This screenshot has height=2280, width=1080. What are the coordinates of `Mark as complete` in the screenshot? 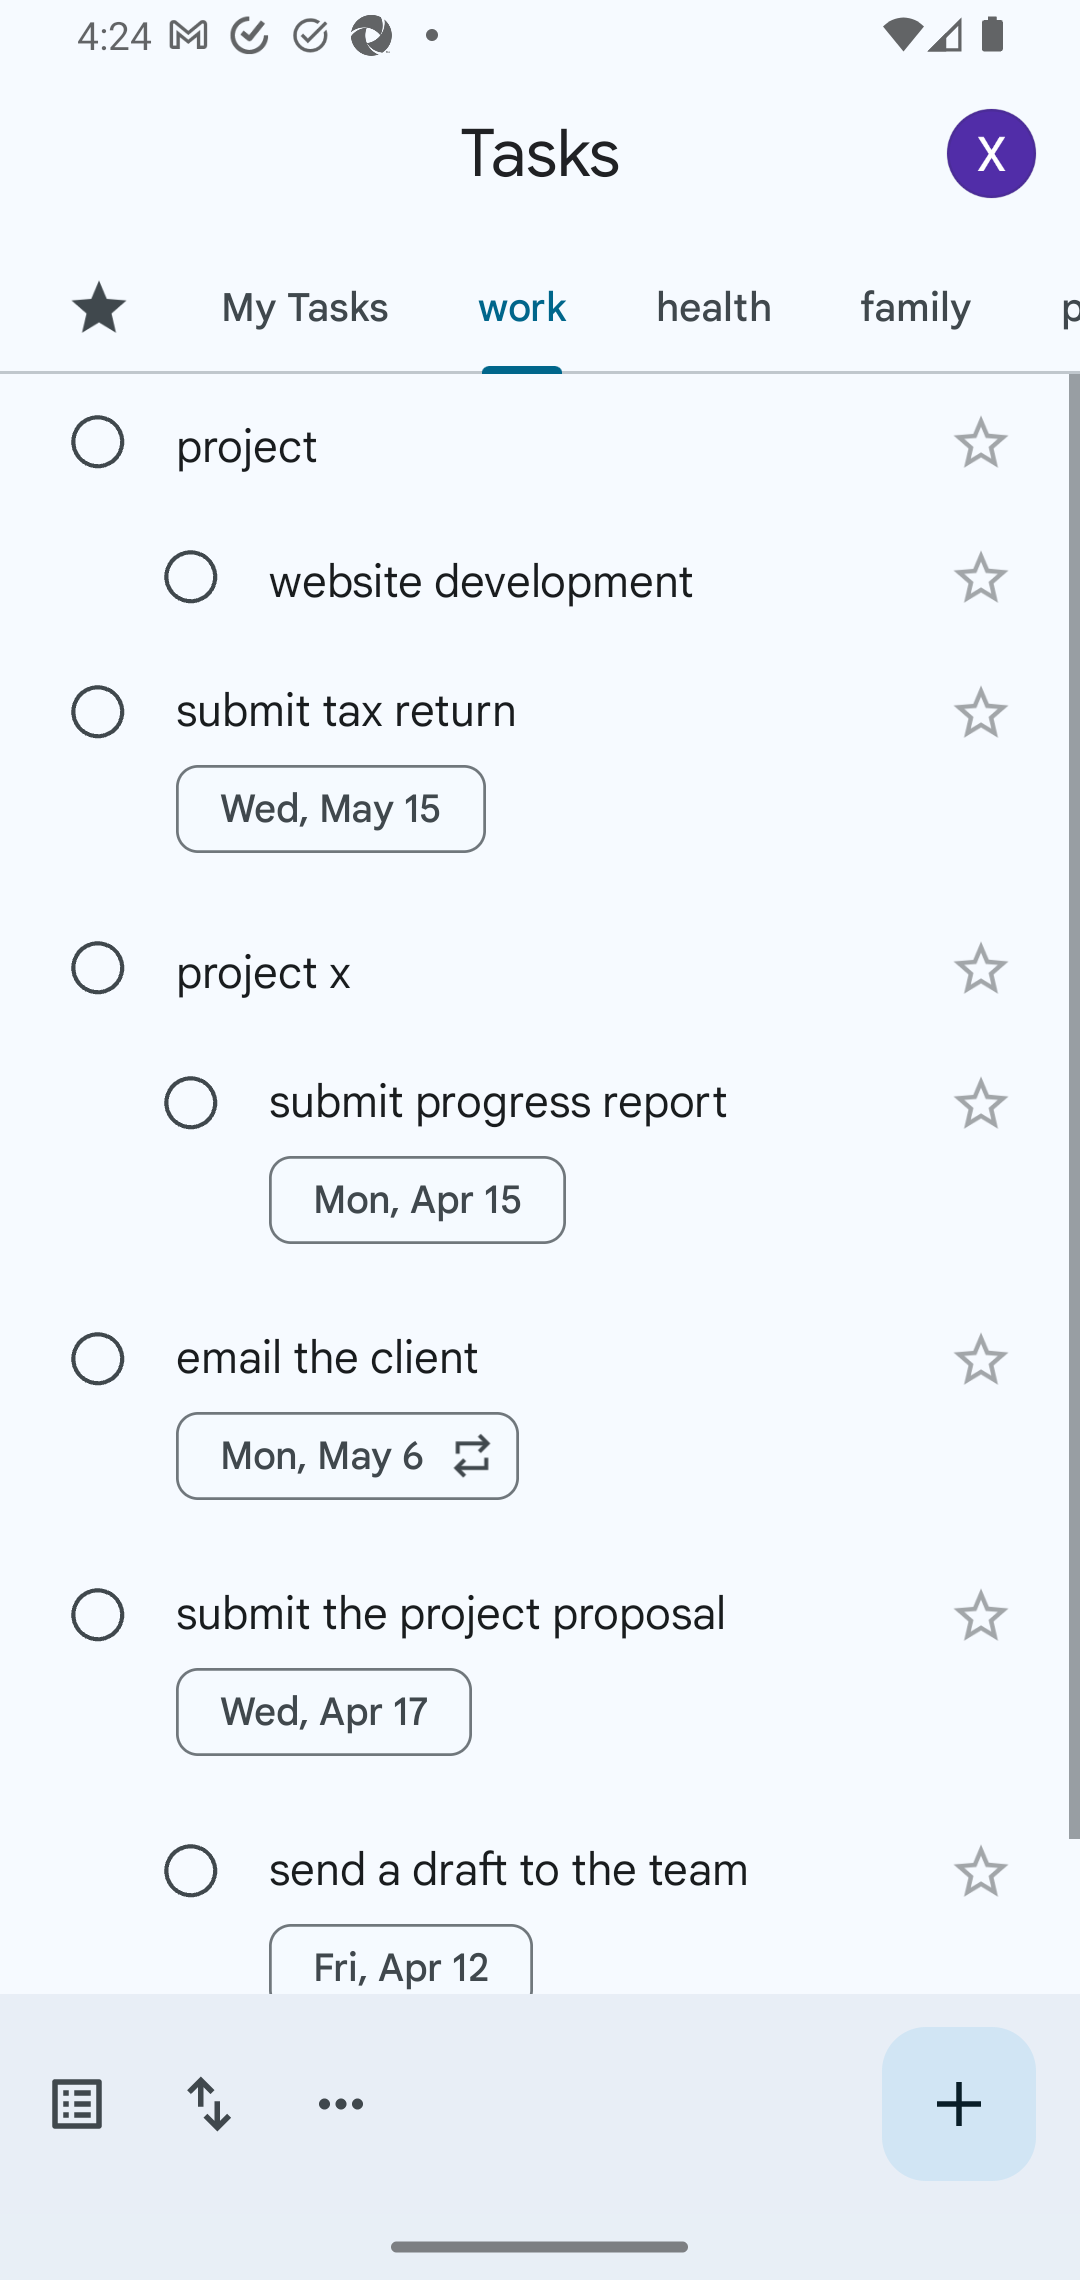 It's located at (191, 578).